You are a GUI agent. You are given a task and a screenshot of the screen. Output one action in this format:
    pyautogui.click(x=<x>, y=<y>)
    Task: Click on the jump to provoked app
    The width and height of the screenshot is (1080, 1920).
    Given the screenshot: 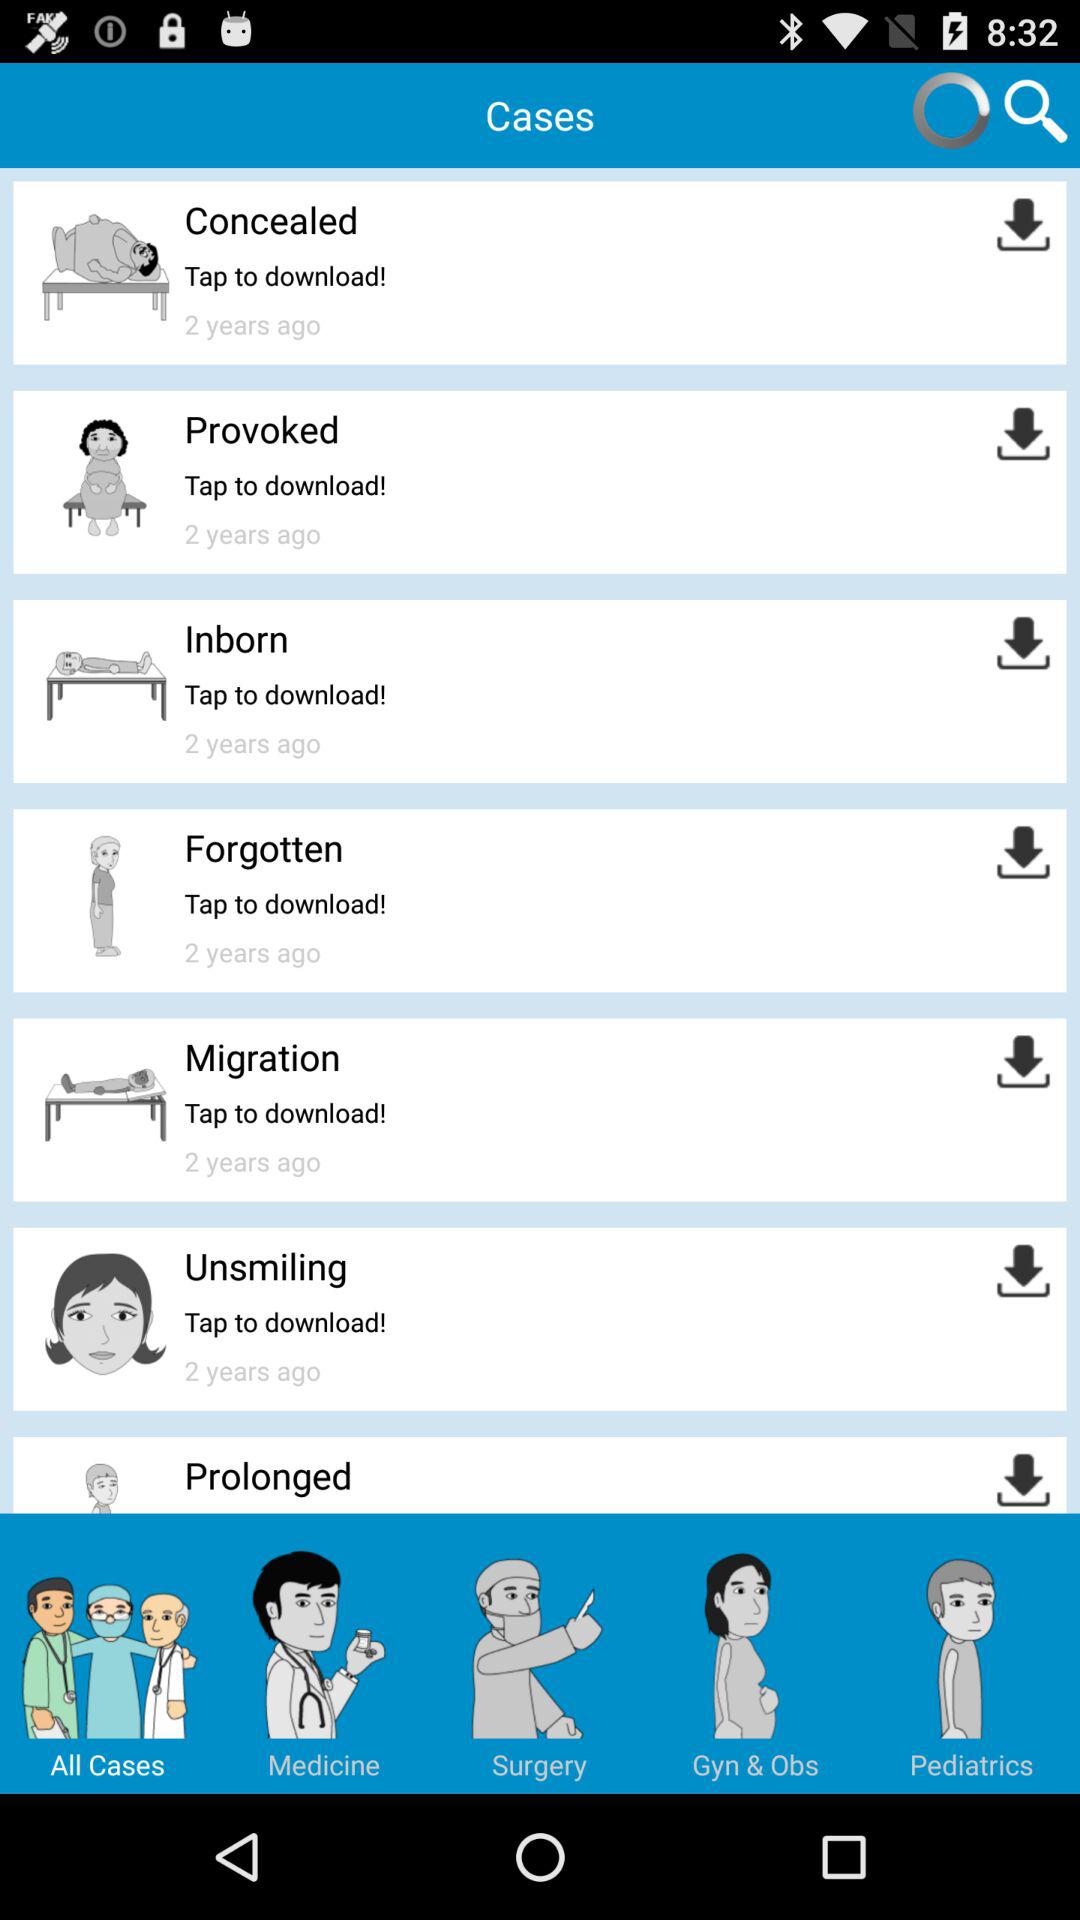 What is the action you would take?
    pyautogui.click(x=262, y=428)
    